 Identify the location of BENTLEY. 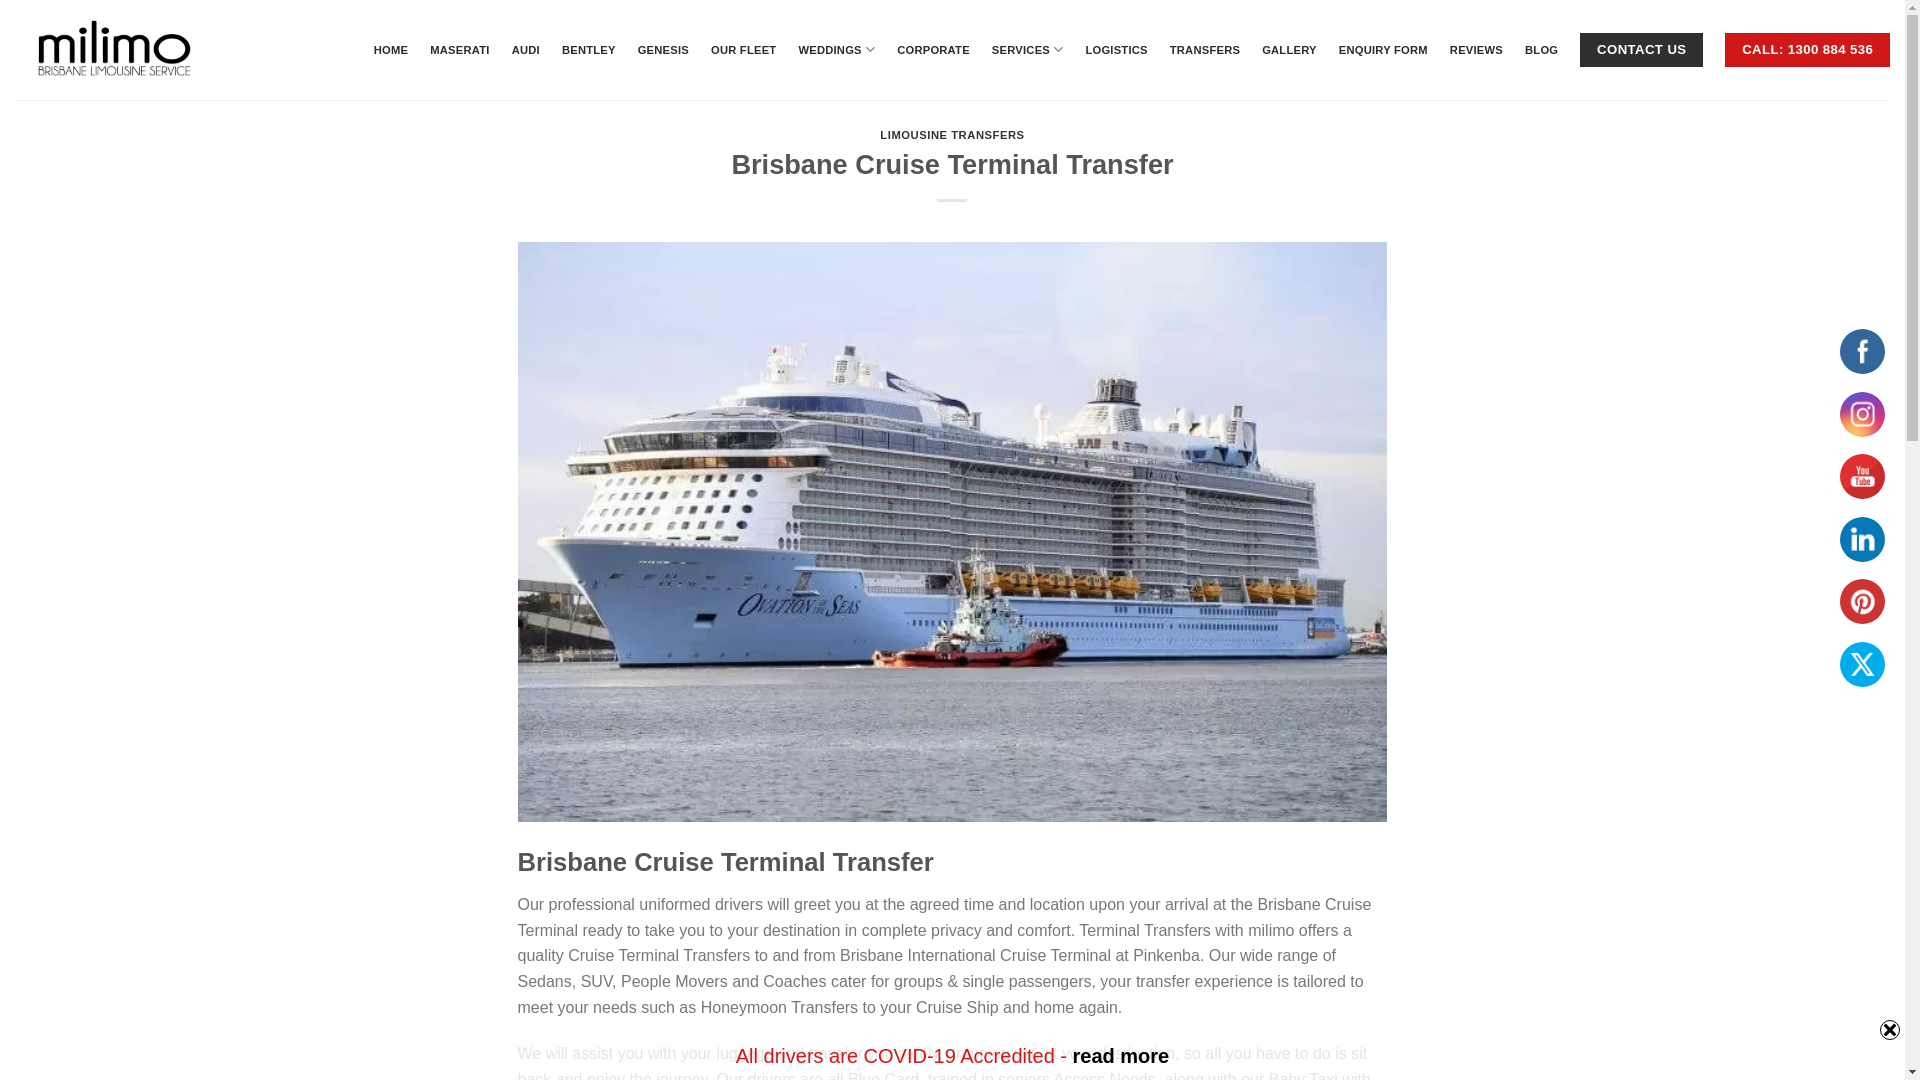
(589, 50).